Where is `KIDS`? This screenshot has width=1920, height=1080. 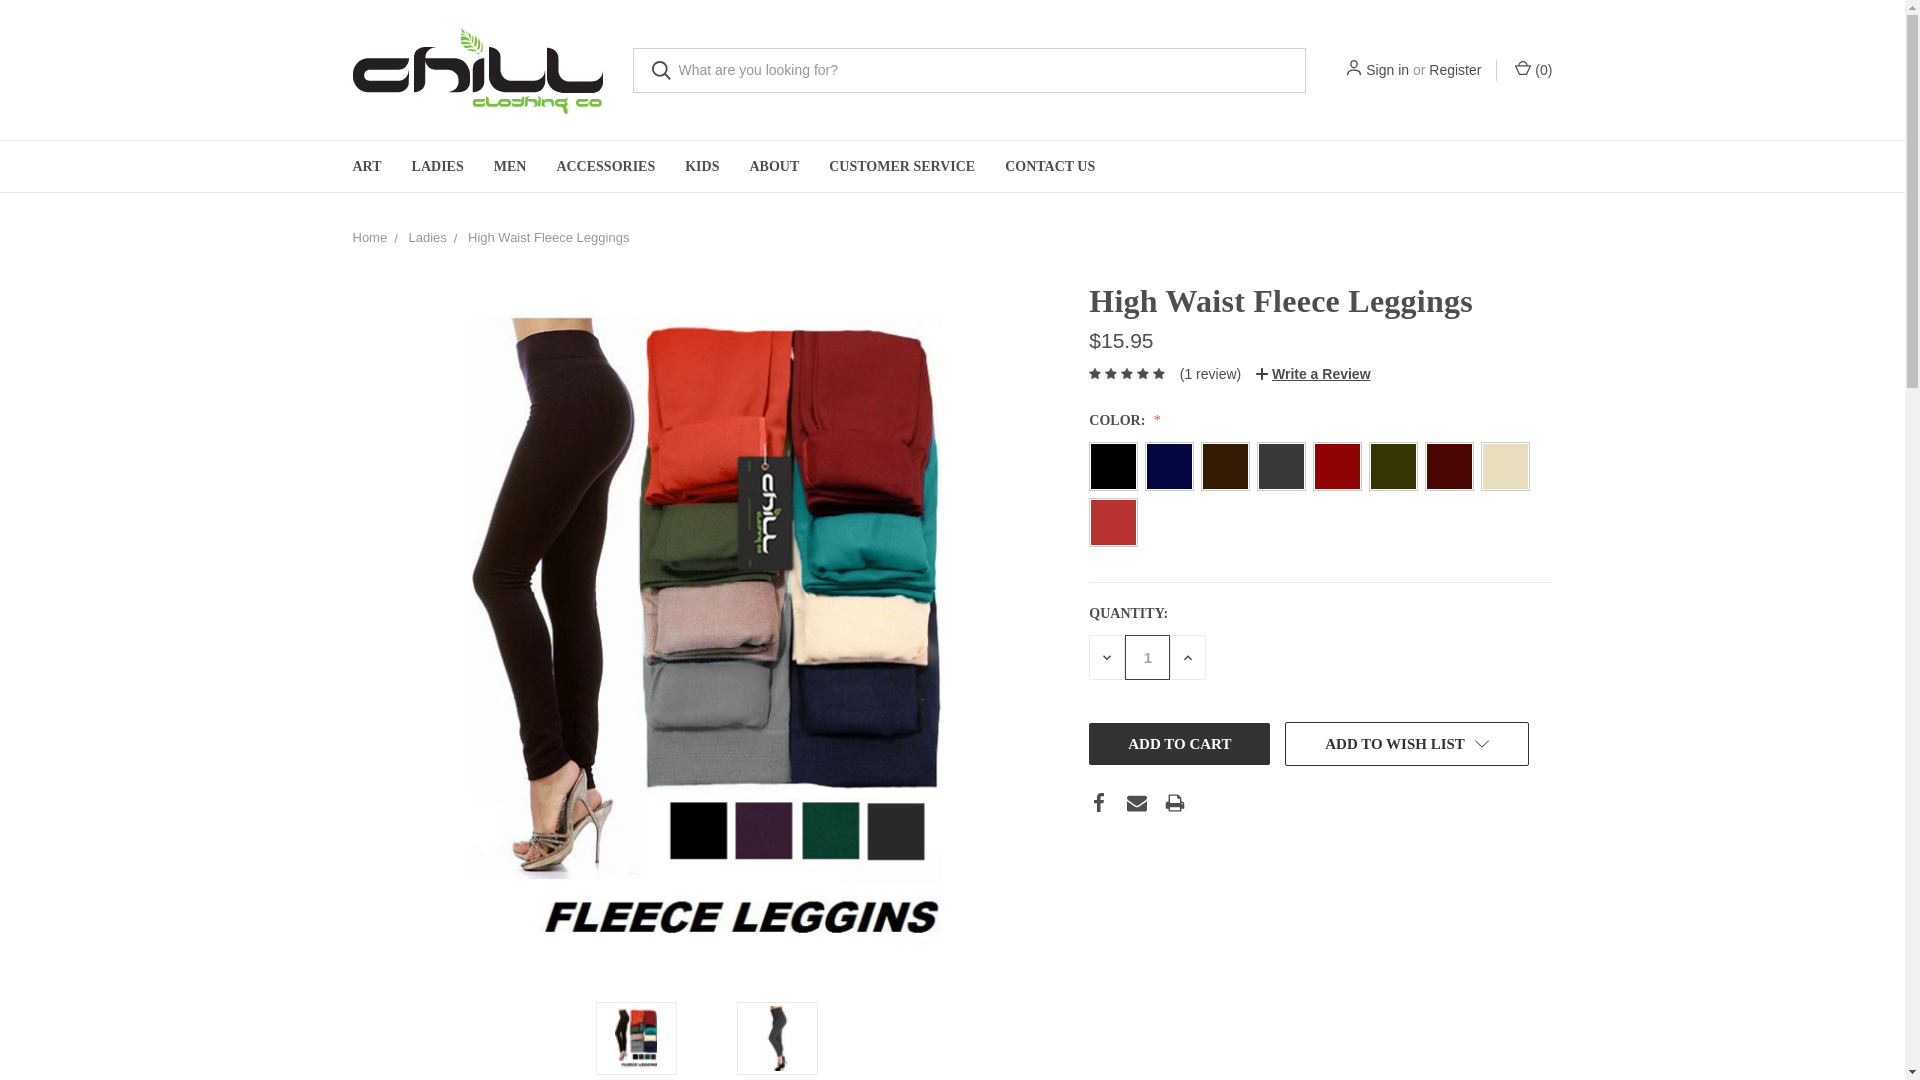 KIDS is located at coordinates (702, 166).